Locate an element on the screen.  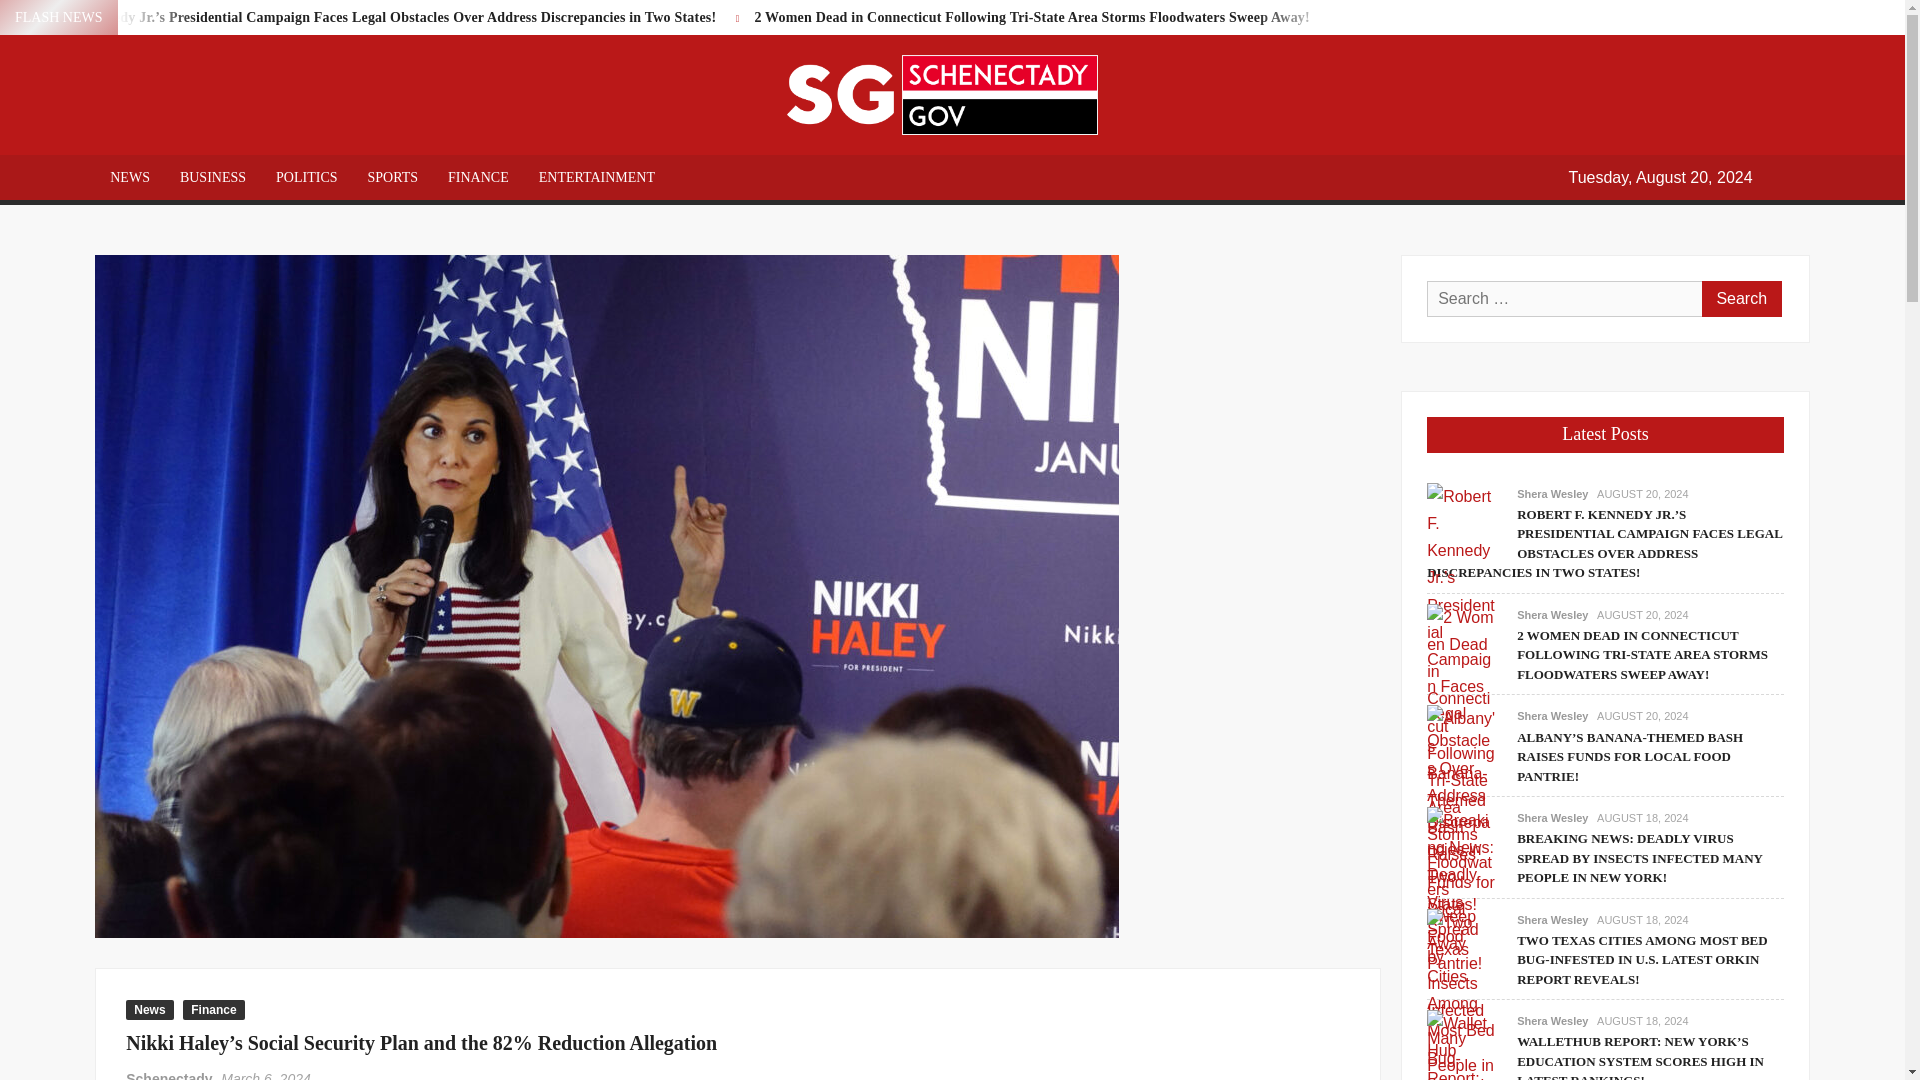
POLITICS is located at coordinates (306, 177).